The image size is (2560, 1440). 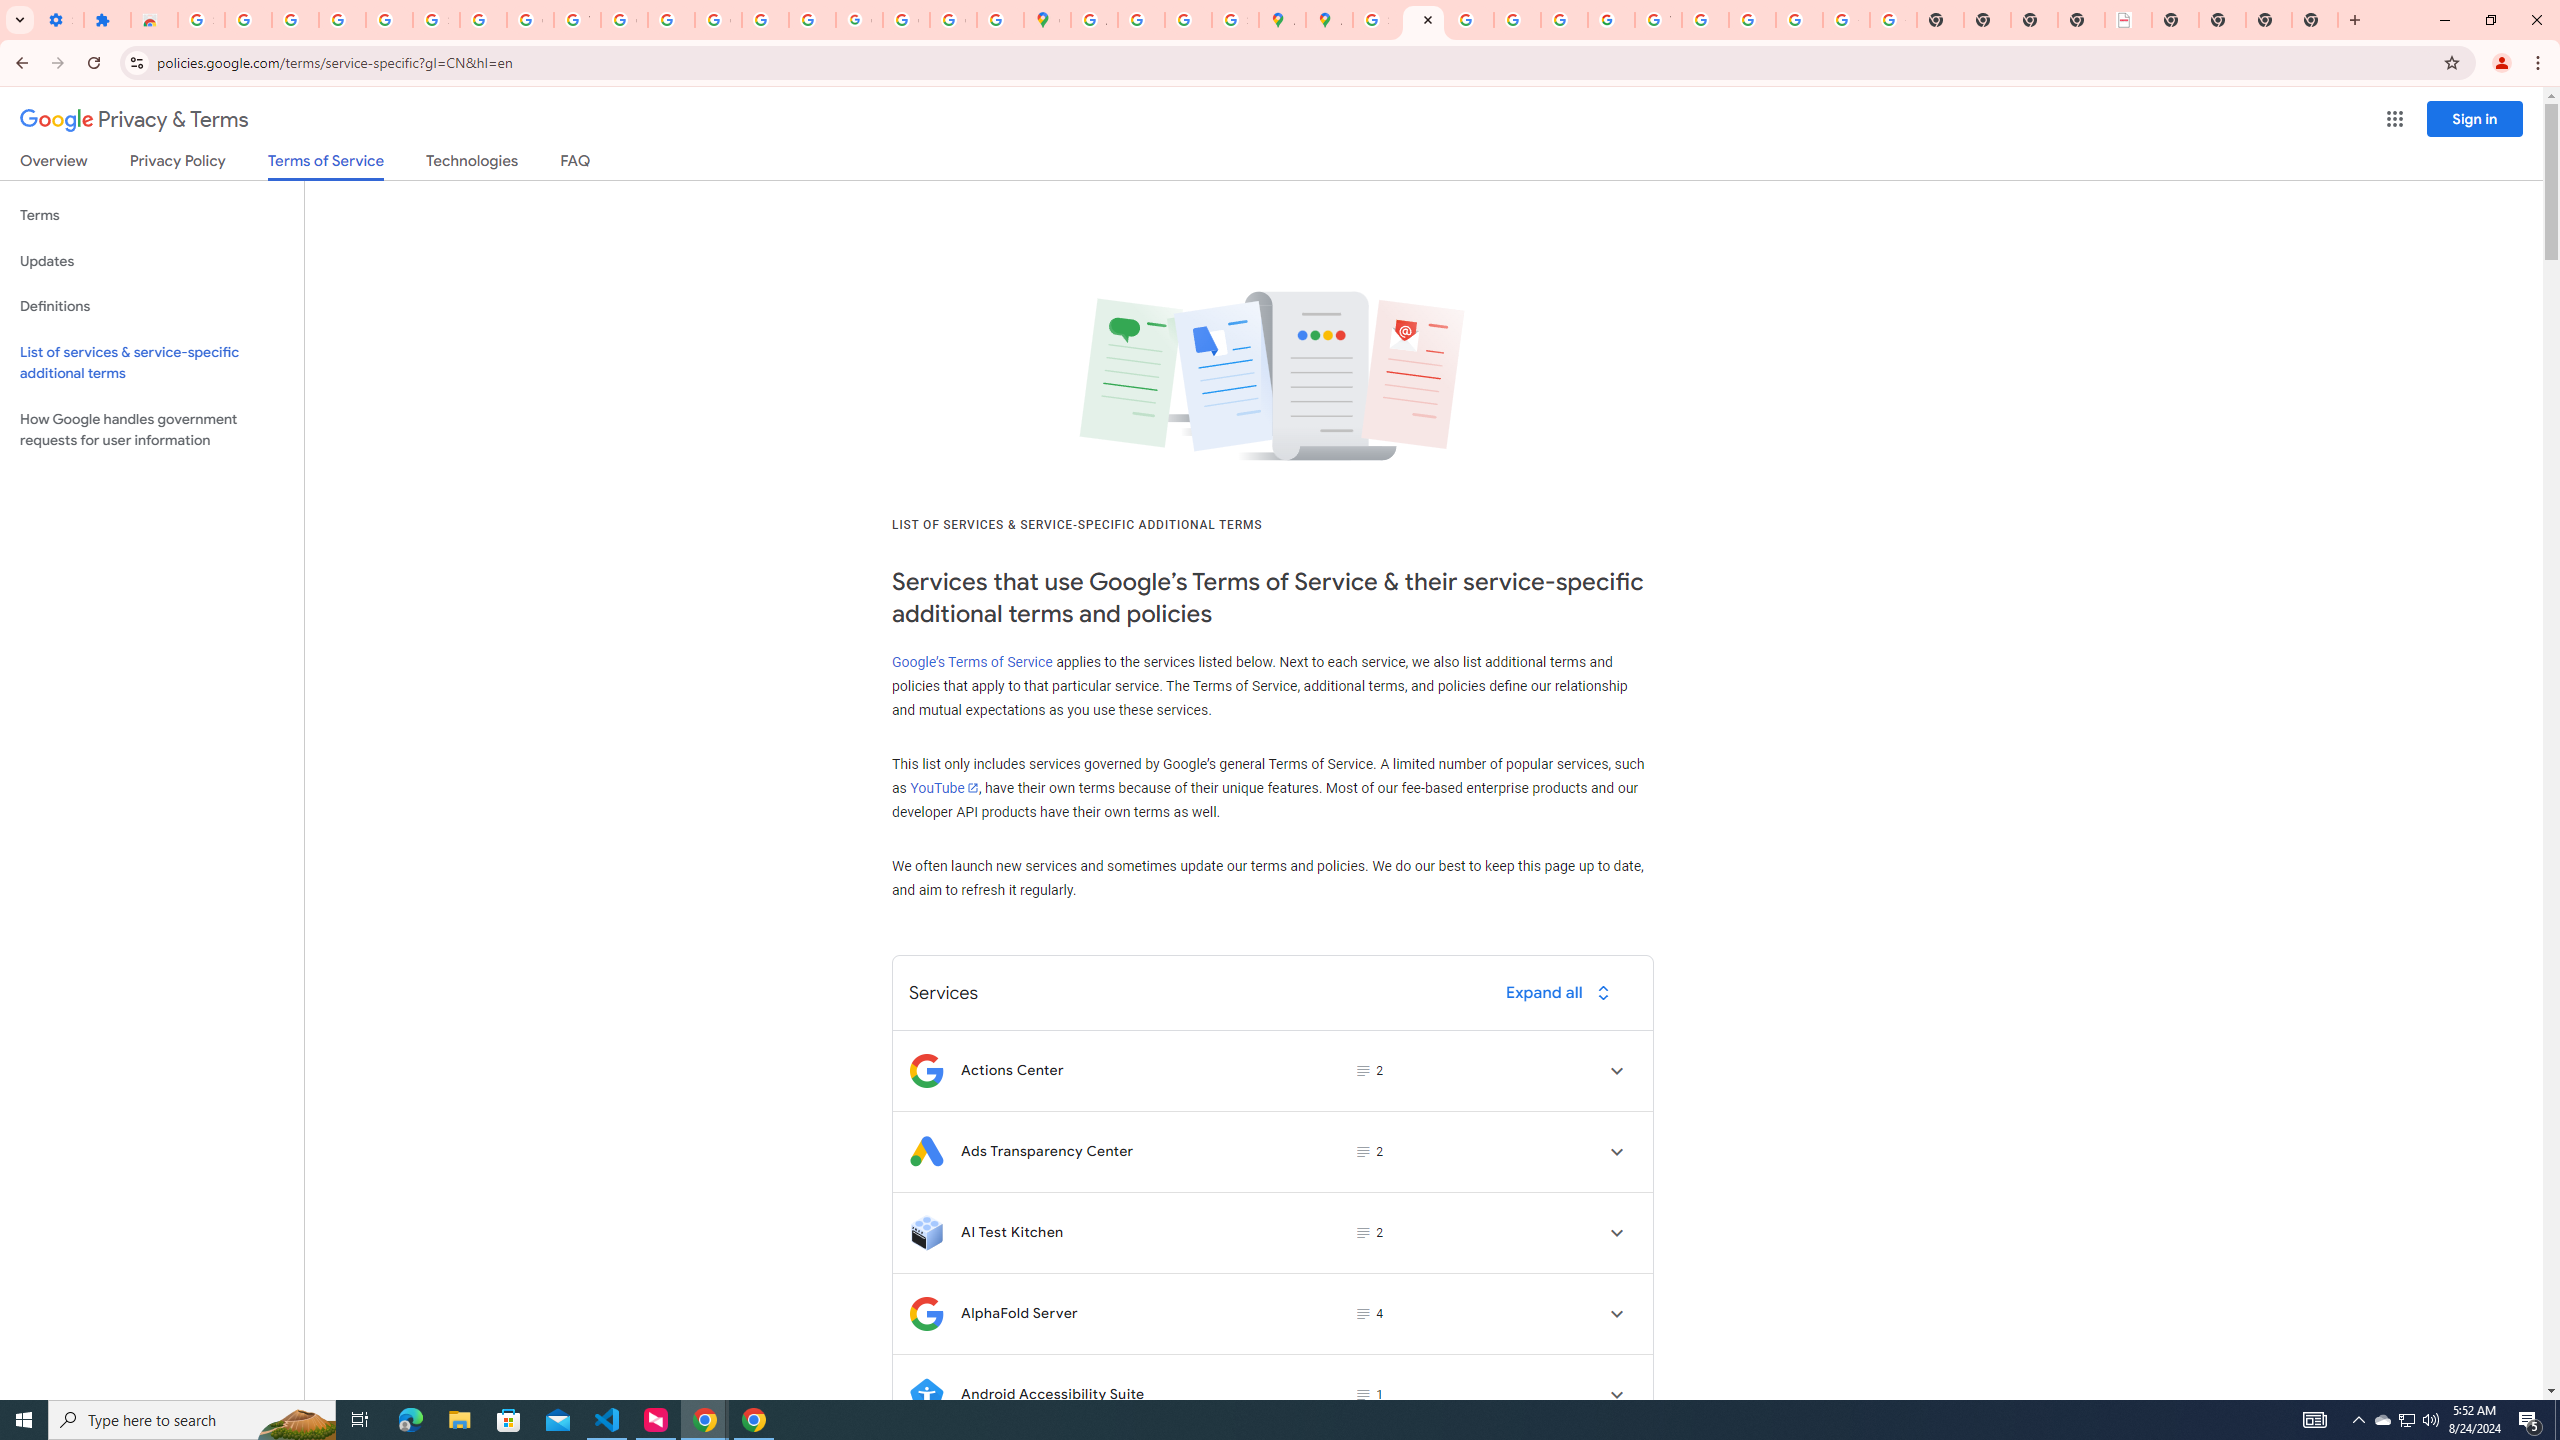 What do you see at coordinates (926, 1232) in the screenshot?
I see `Logo for AI Test Kitchen` at bounding box center [926, 1232].